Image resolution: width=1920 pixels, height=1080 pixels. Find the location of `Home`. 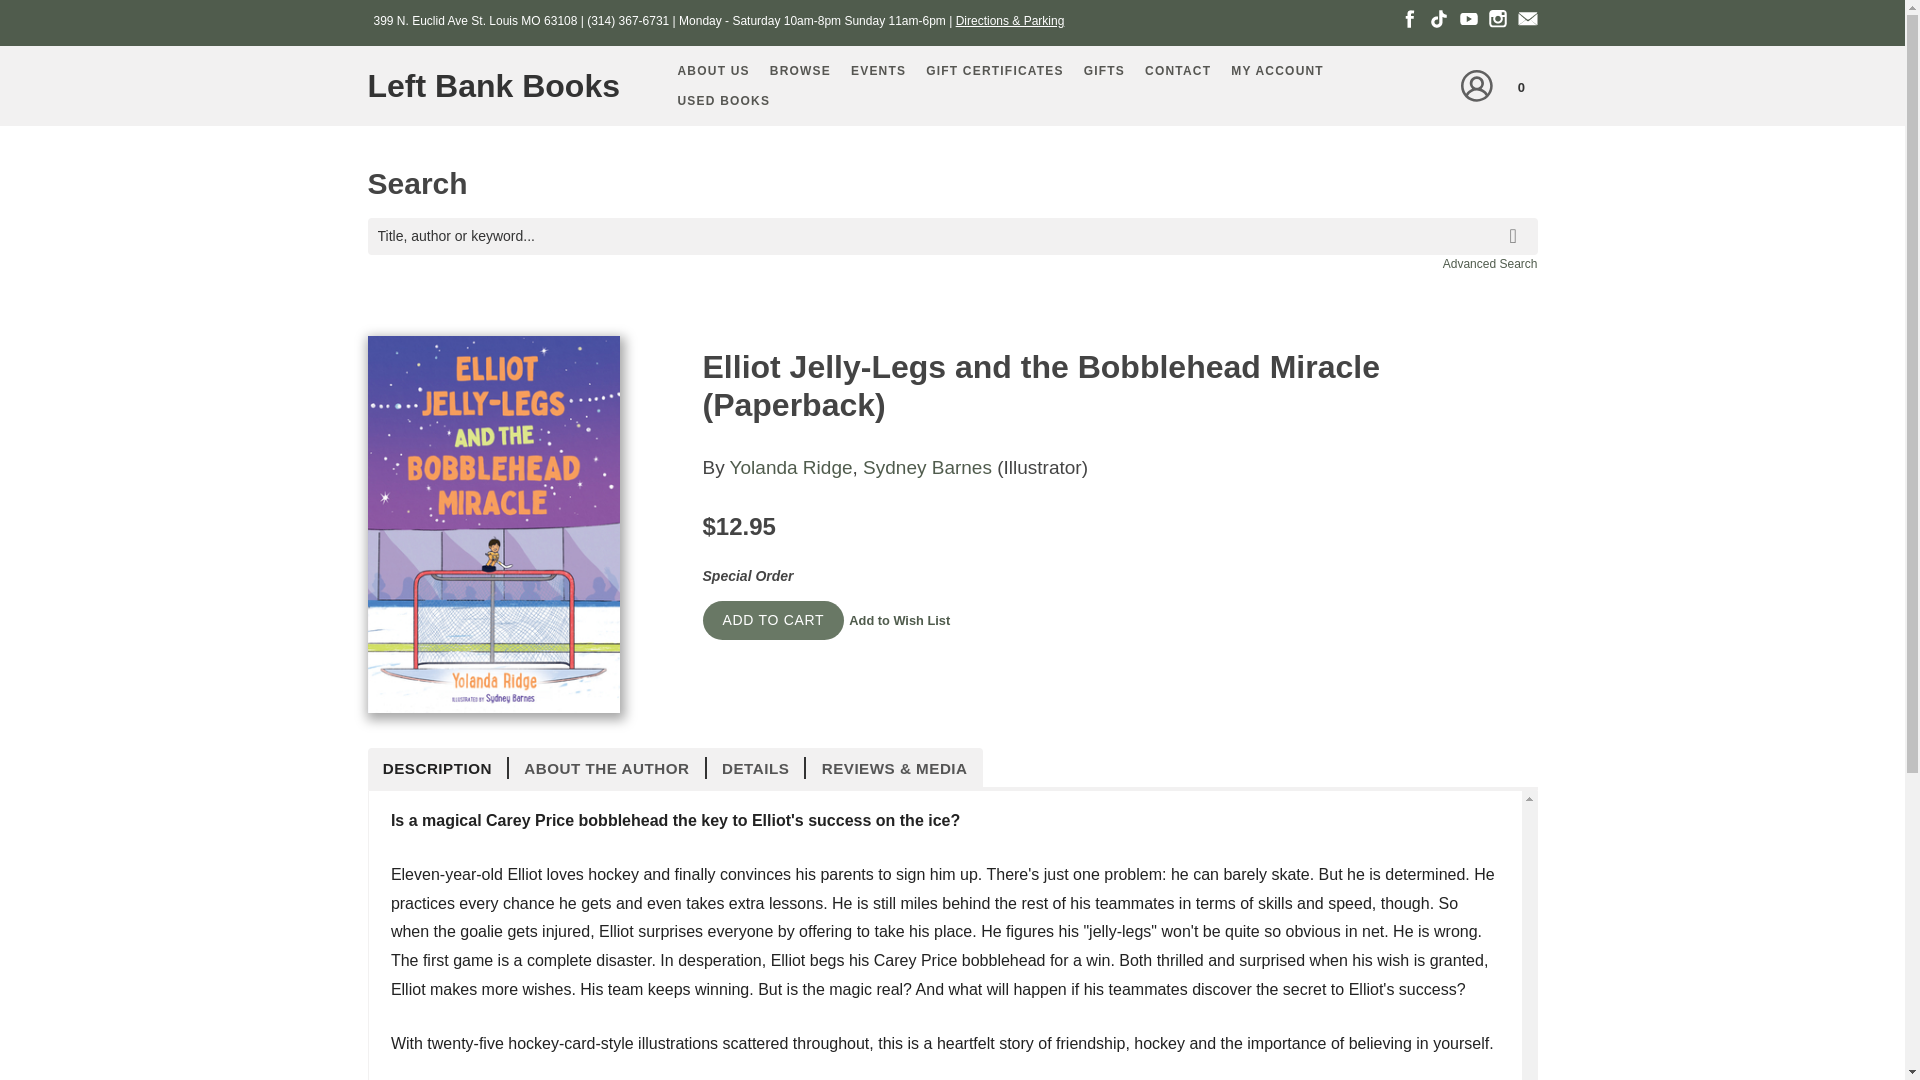

Home is located at coordinates (502, 86).